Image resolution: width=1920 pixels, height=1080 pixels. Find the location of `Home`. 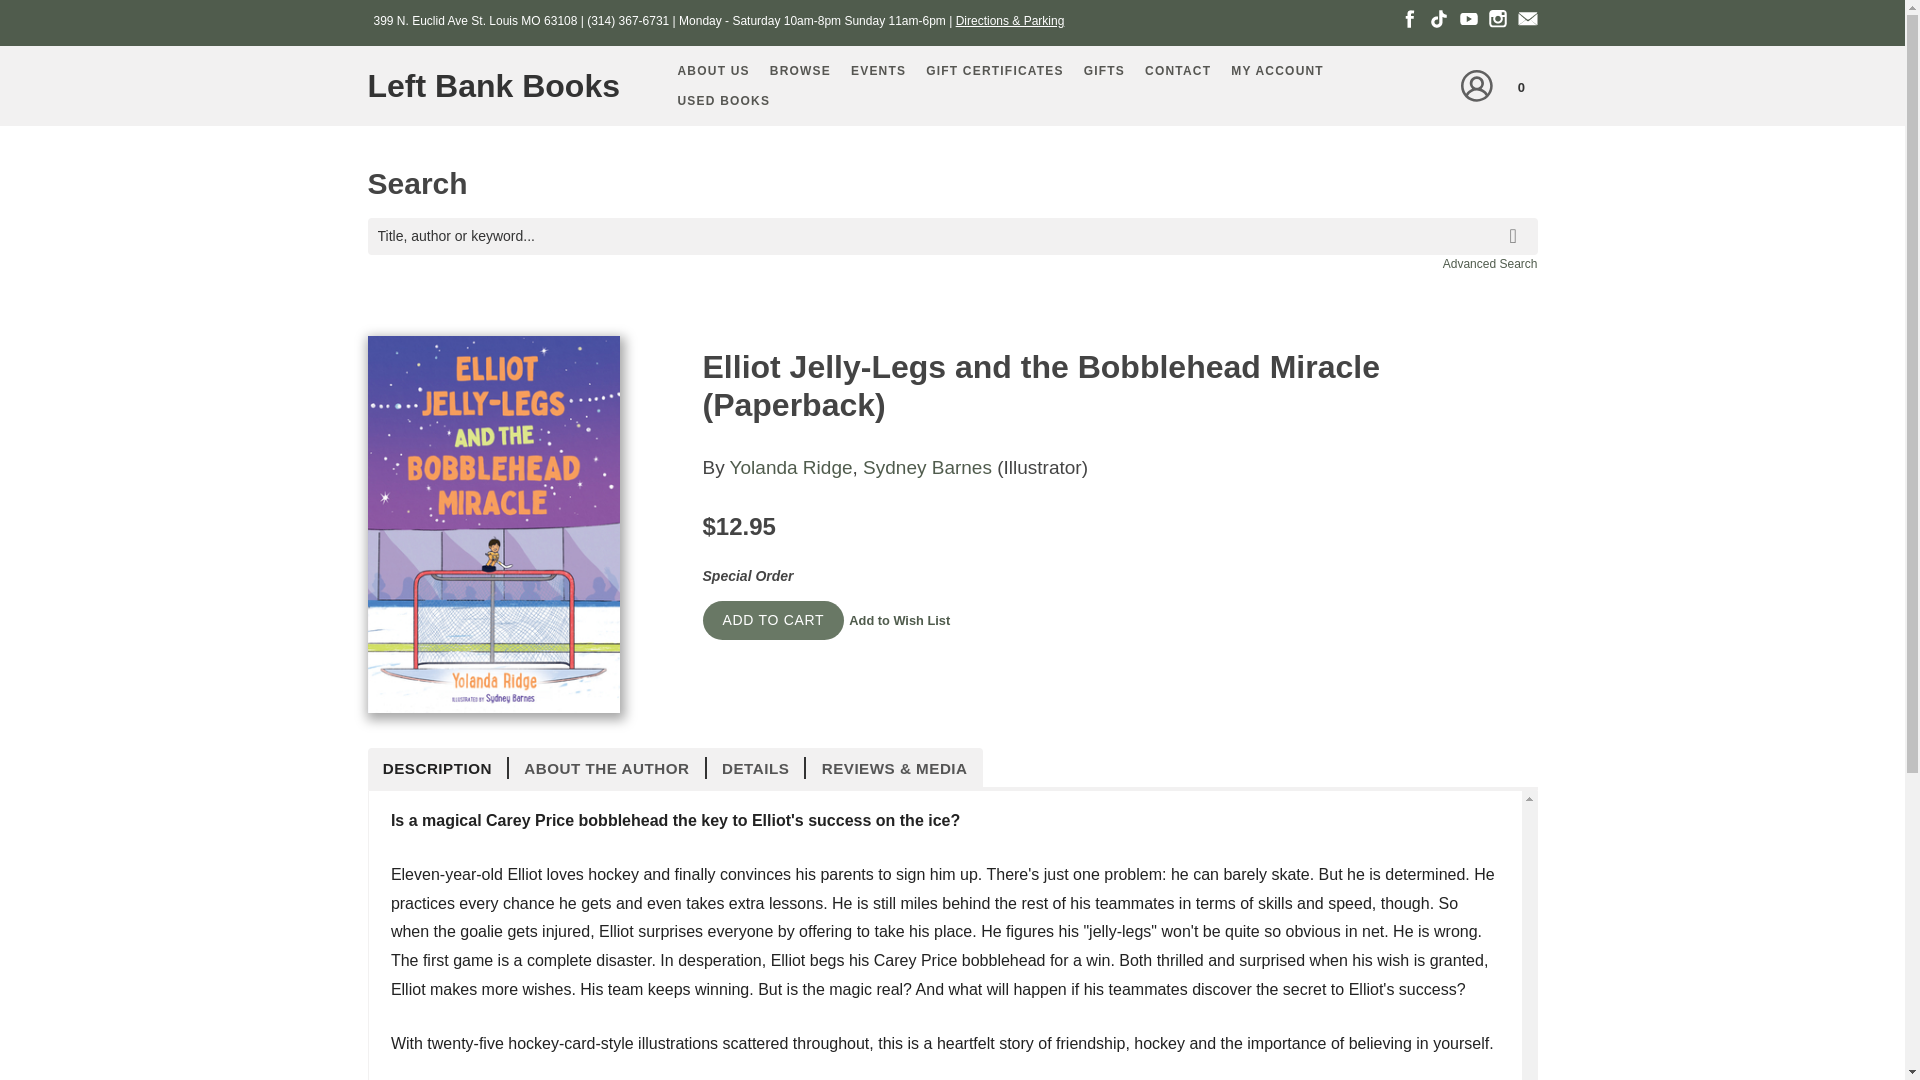

Home is located at coordinates (502, 86).